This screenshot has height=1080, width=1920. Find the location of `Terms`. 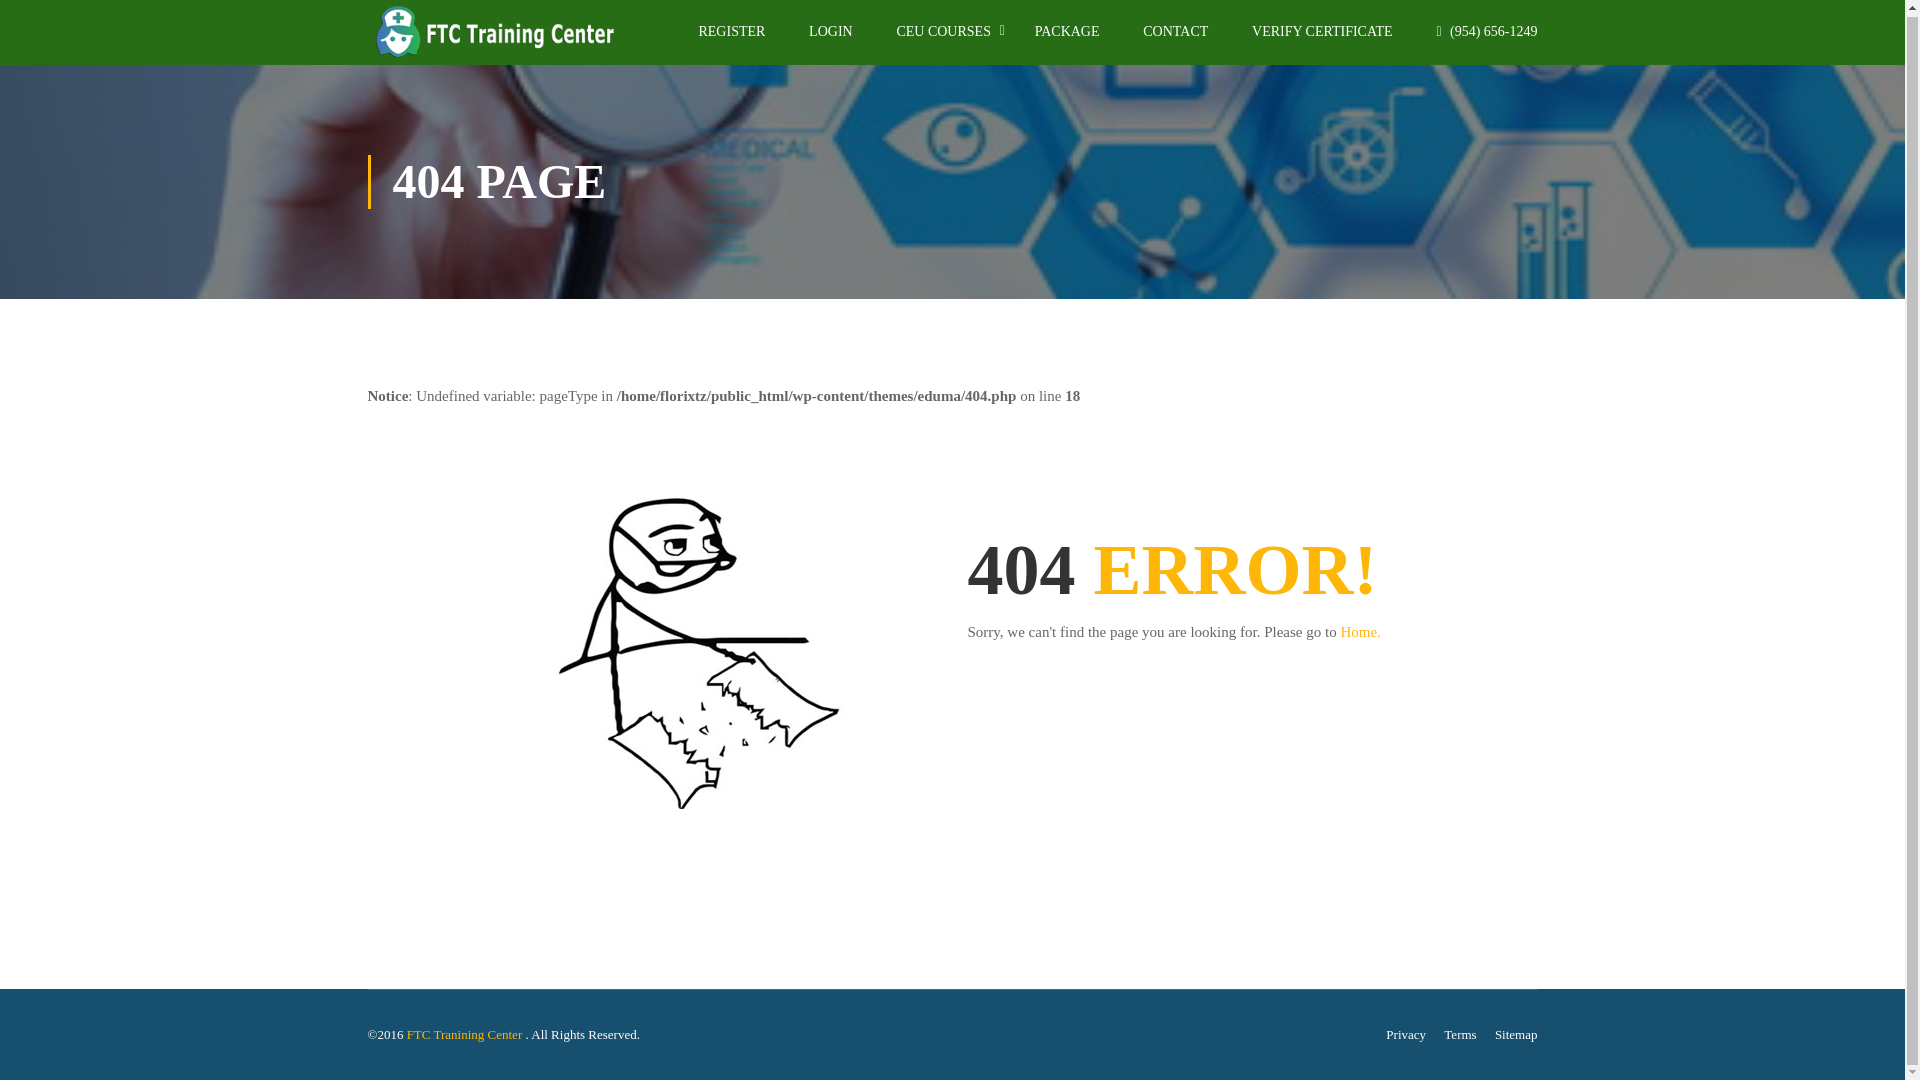

Terms is located at coordinates (1460, 1034).